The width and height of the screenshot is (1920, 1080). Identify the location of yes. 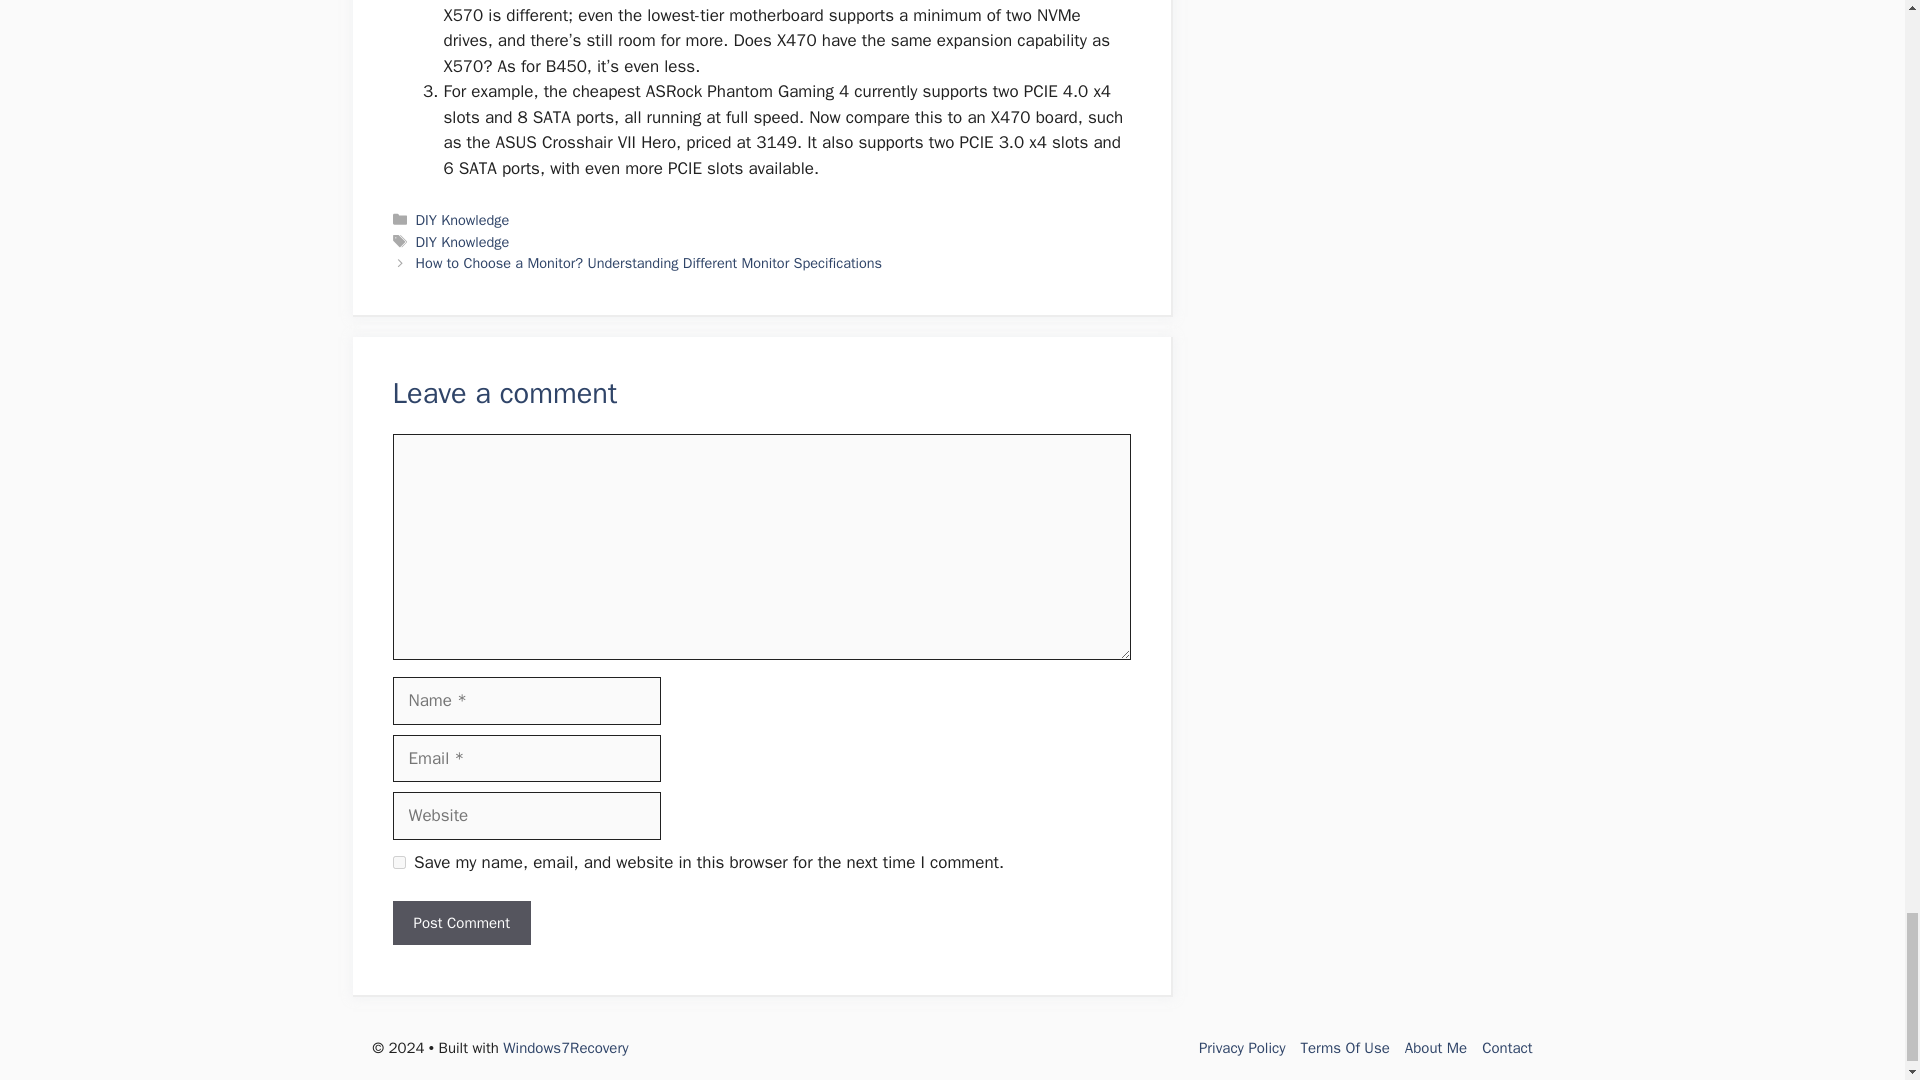
(398, 862).